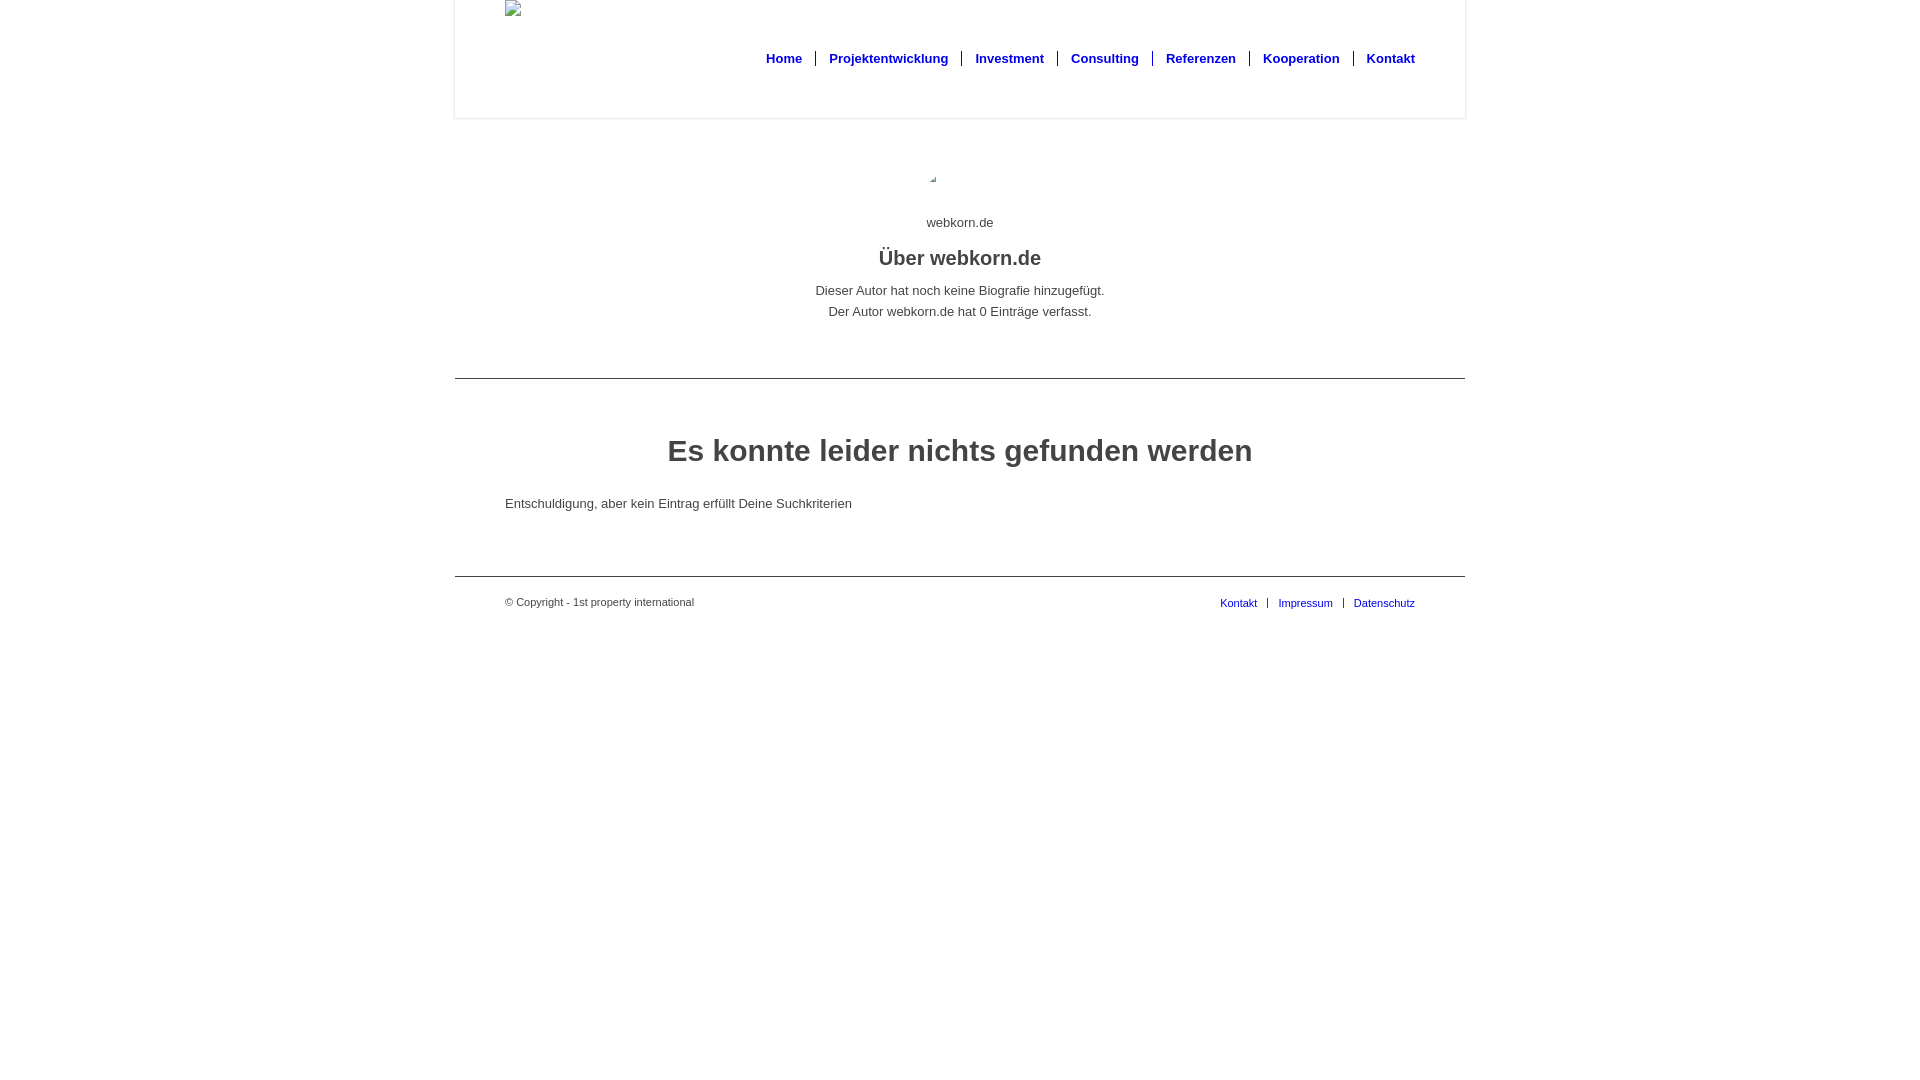 The width and height of the screenshot is (1920, 1080). What do you see at coordinates (888, 59) in the screenshot?
I see `Projektentwicklung` at bounding box center [888, 59].